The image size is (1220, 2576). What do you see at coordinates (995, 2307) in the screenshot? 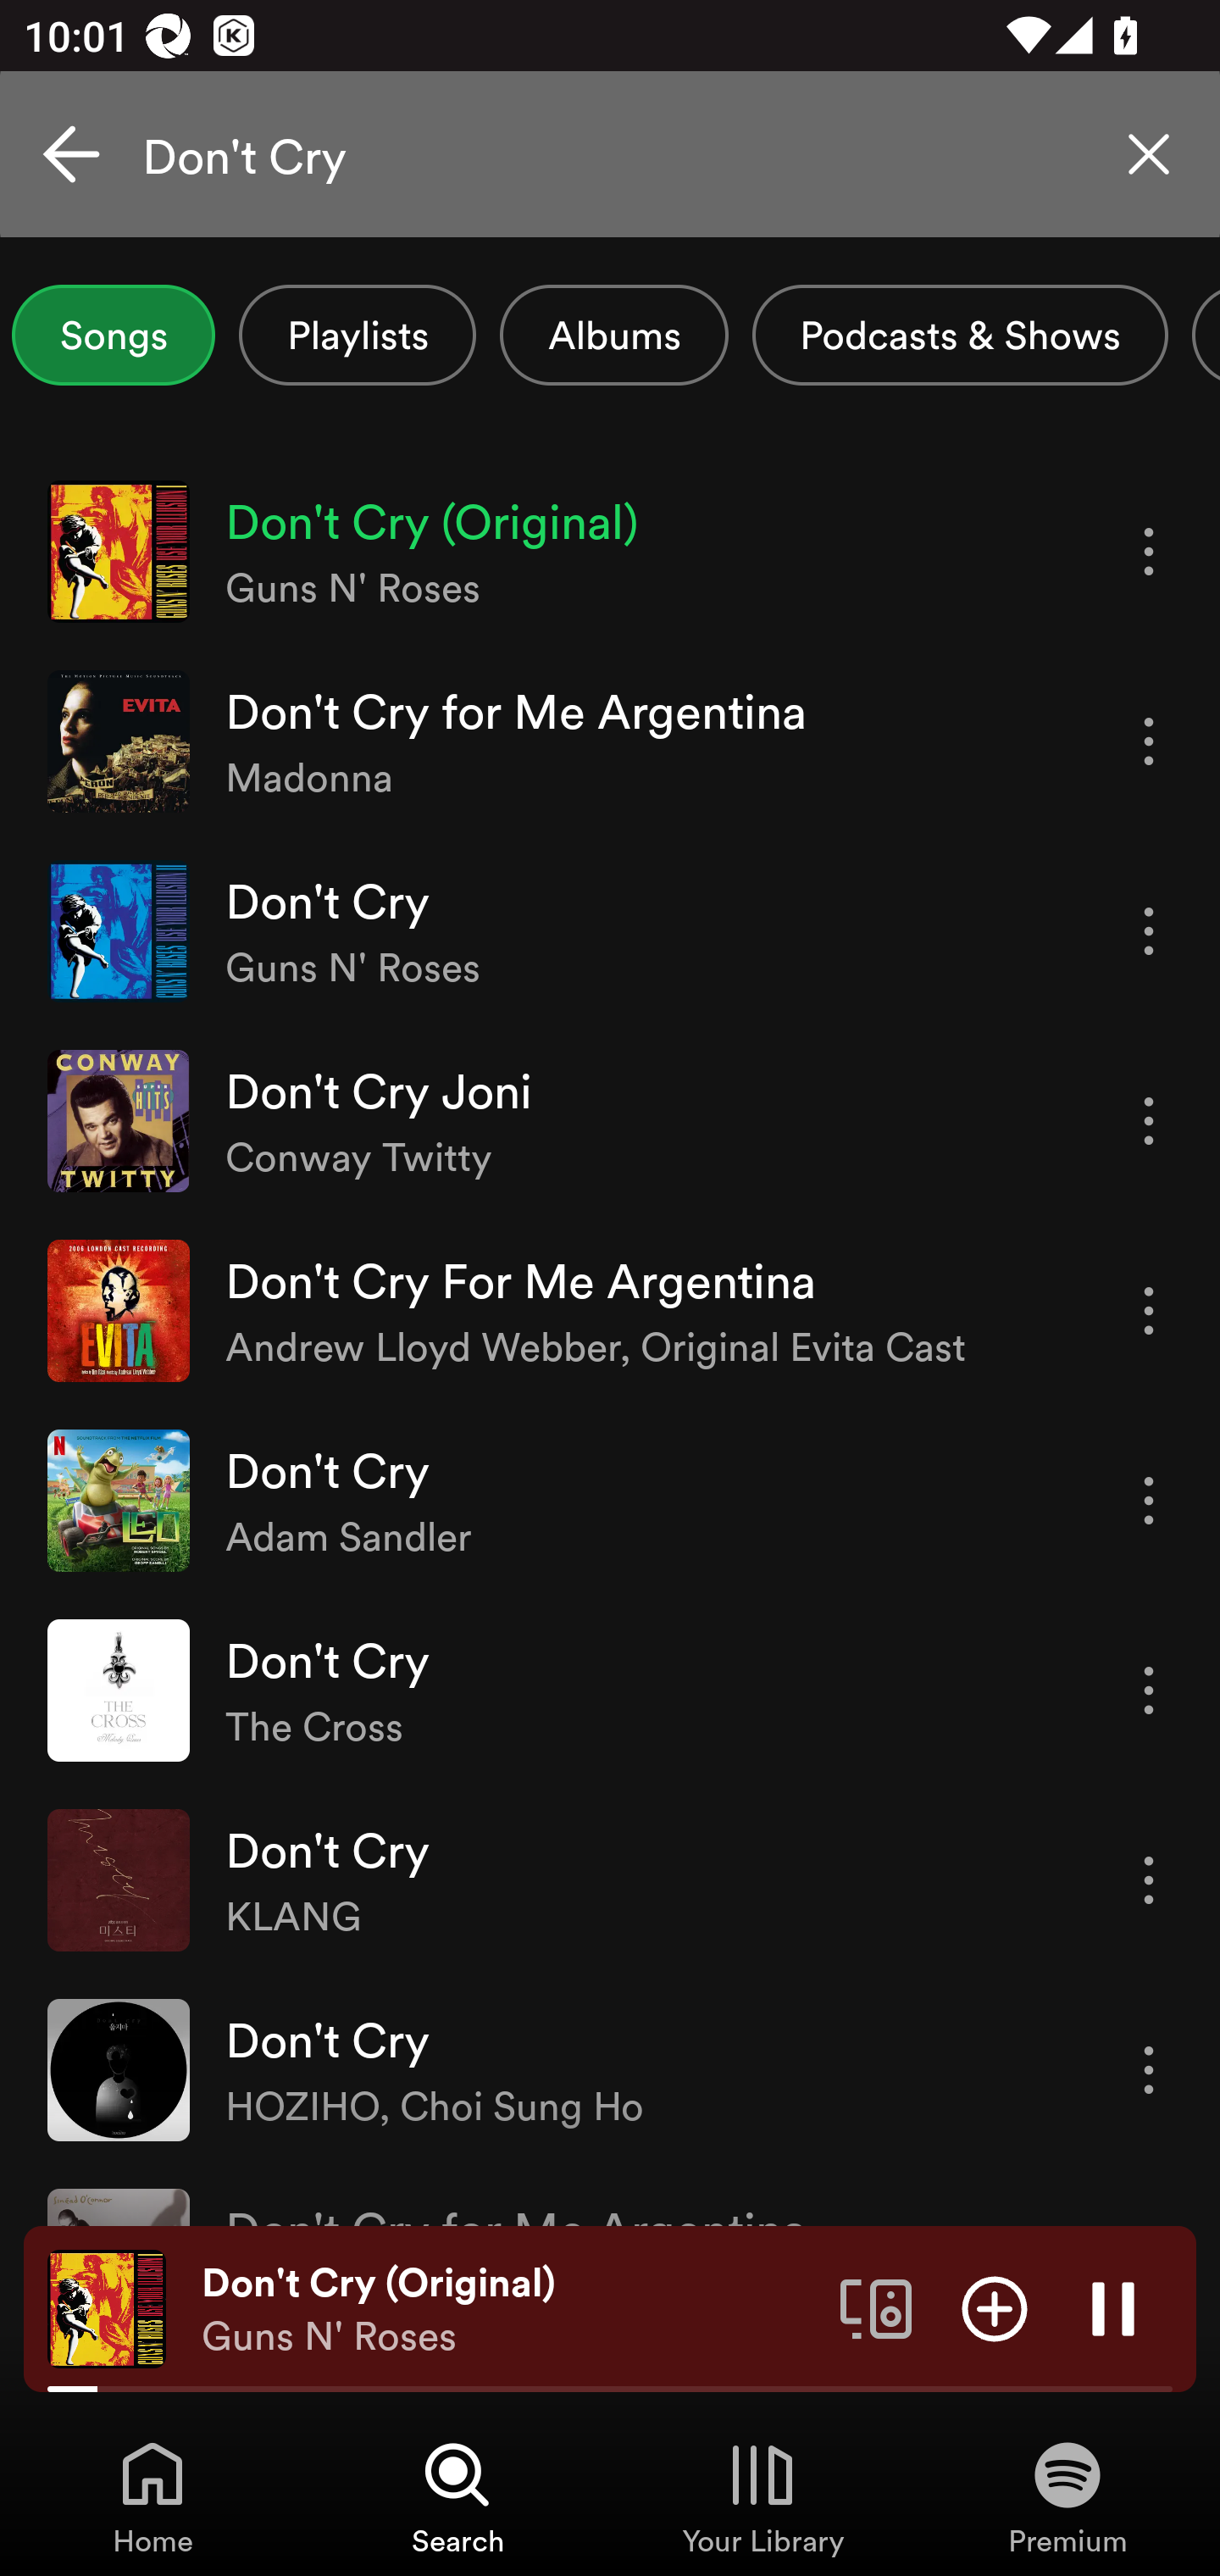
I see `Add item` at bounding box center [995, 2307].